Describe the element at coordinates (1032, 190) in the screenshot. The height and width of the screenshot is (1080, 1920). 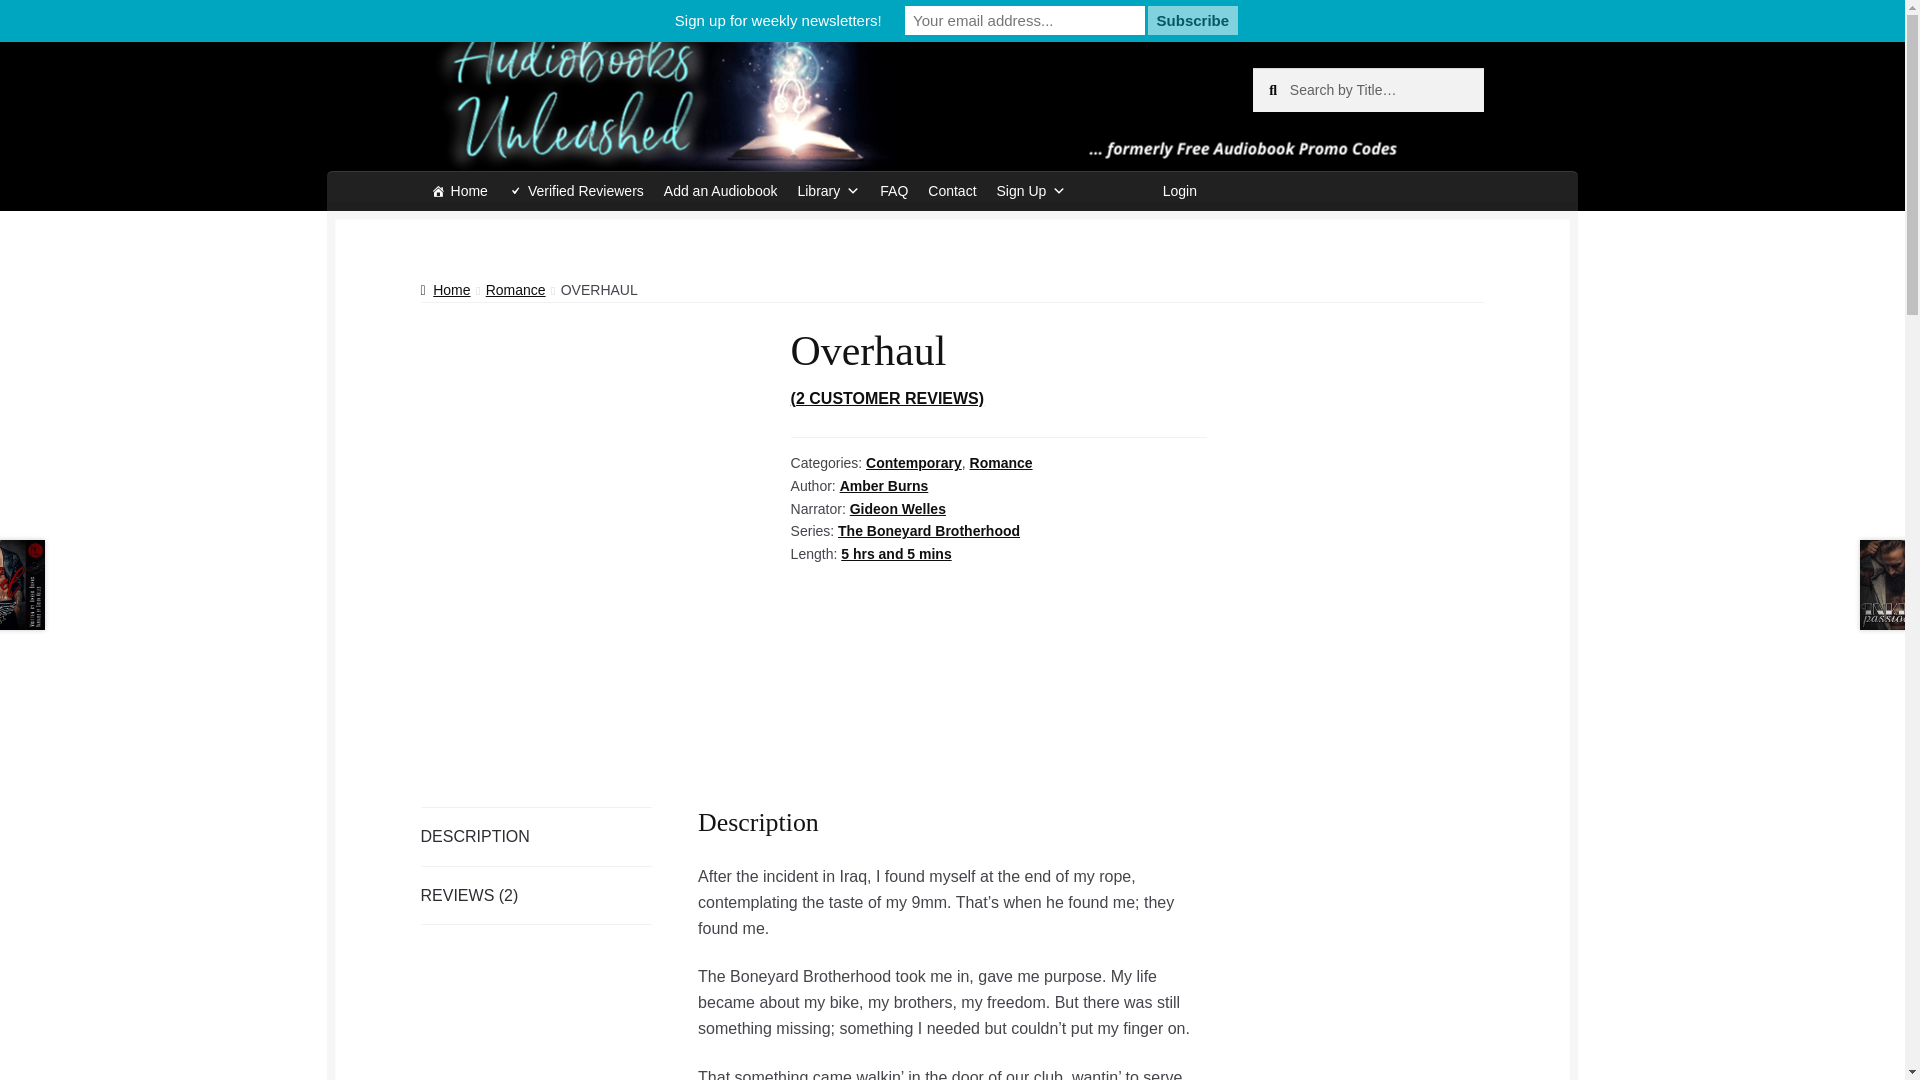
I see `Sign Up` at that location.